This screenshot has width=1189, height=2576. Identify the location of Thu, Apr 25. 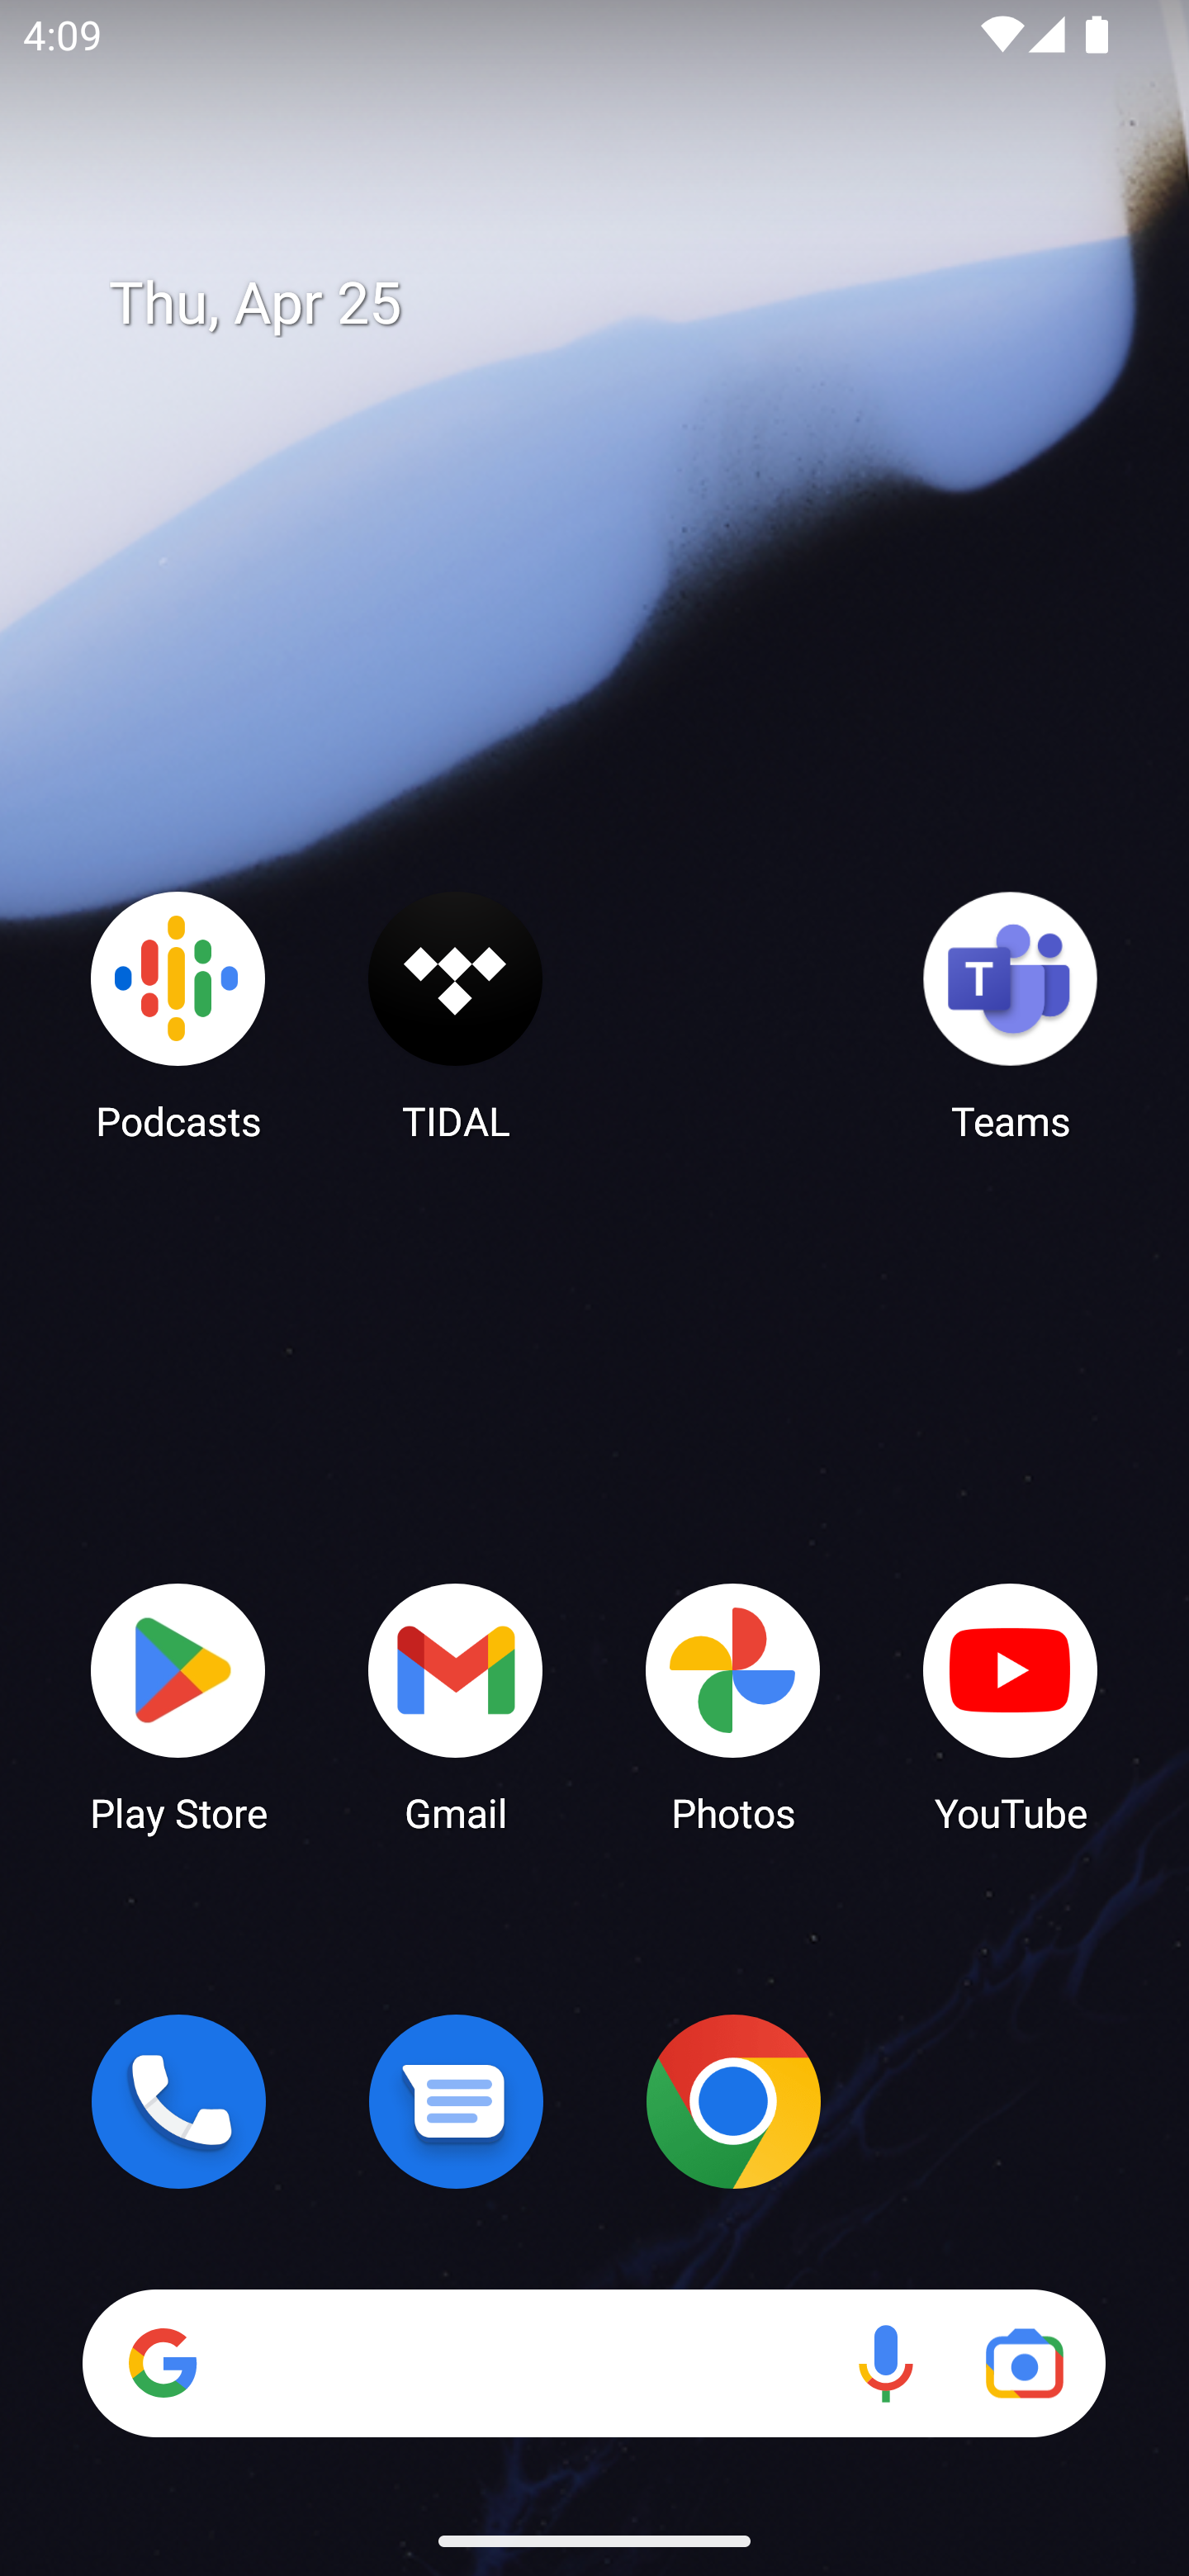
(618, 304).